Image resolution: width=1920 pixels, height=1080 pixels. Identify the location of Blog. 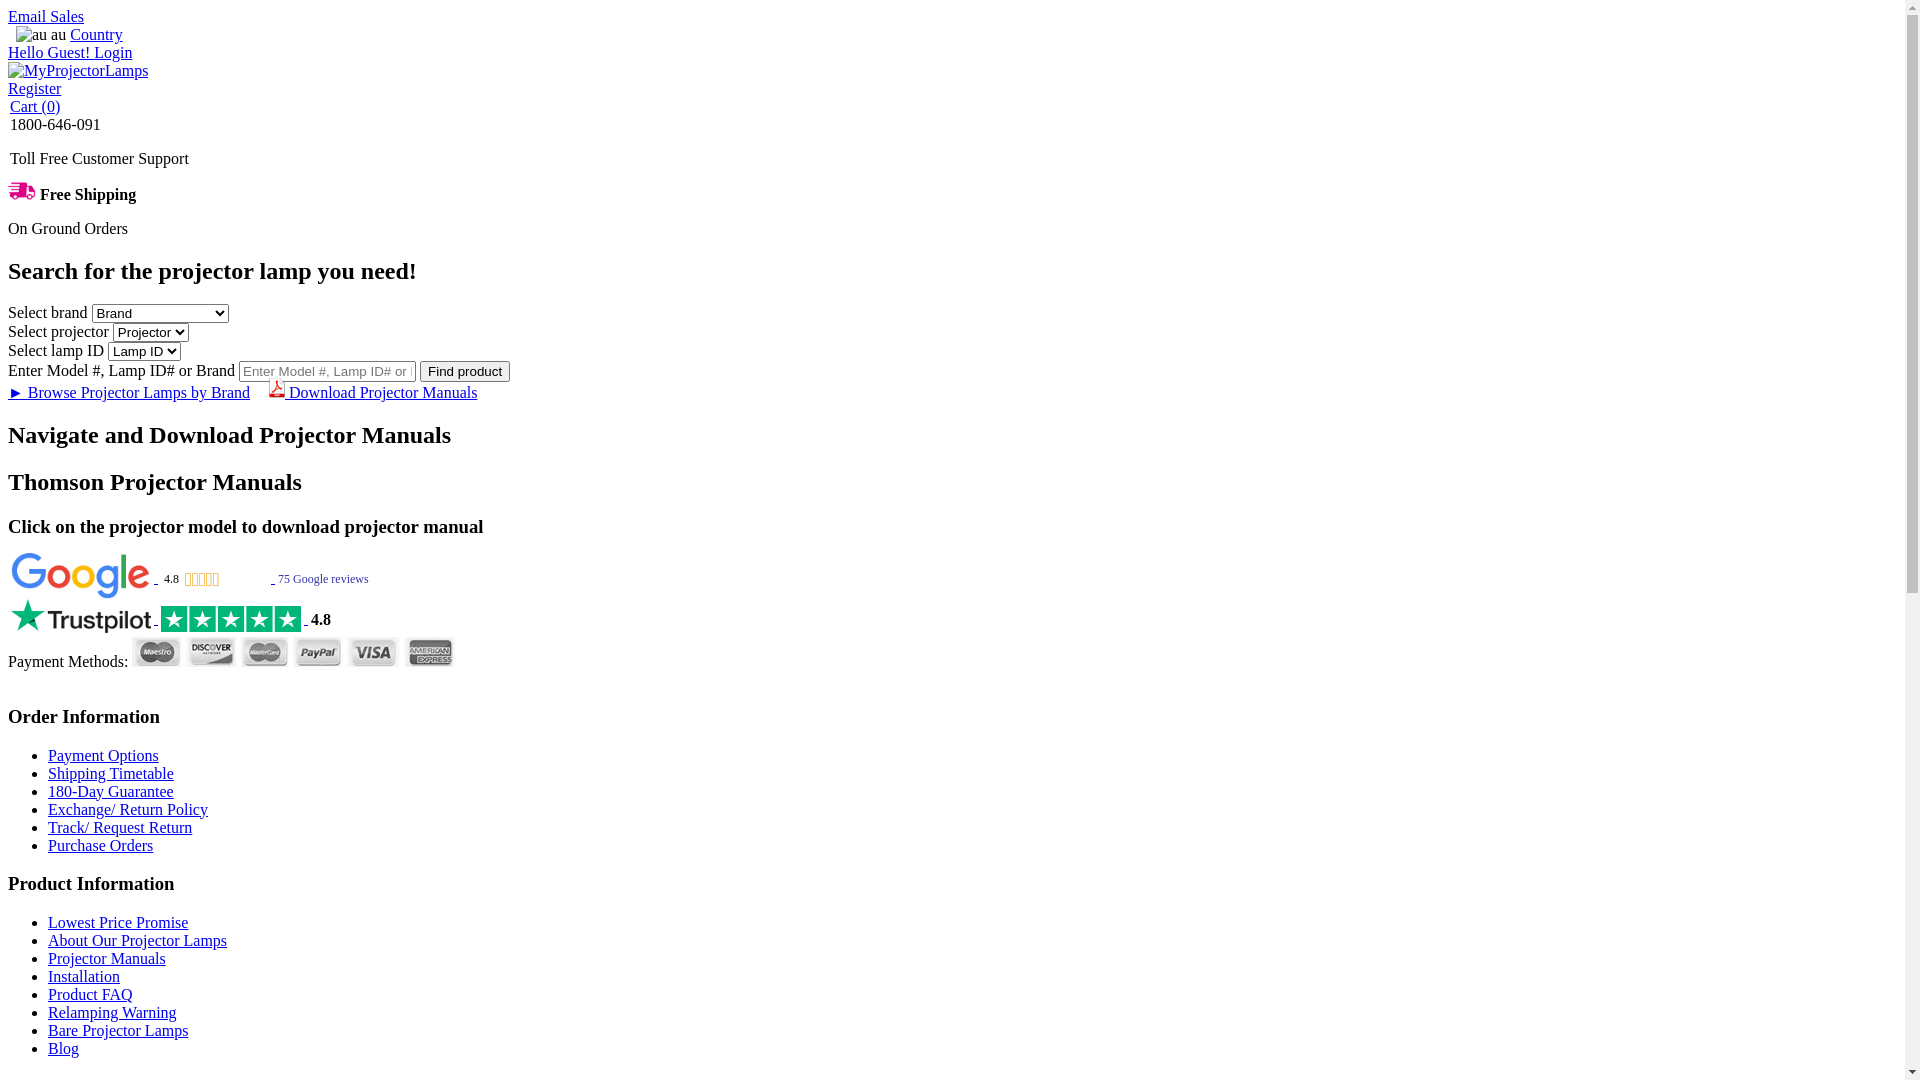
(64, 1048).